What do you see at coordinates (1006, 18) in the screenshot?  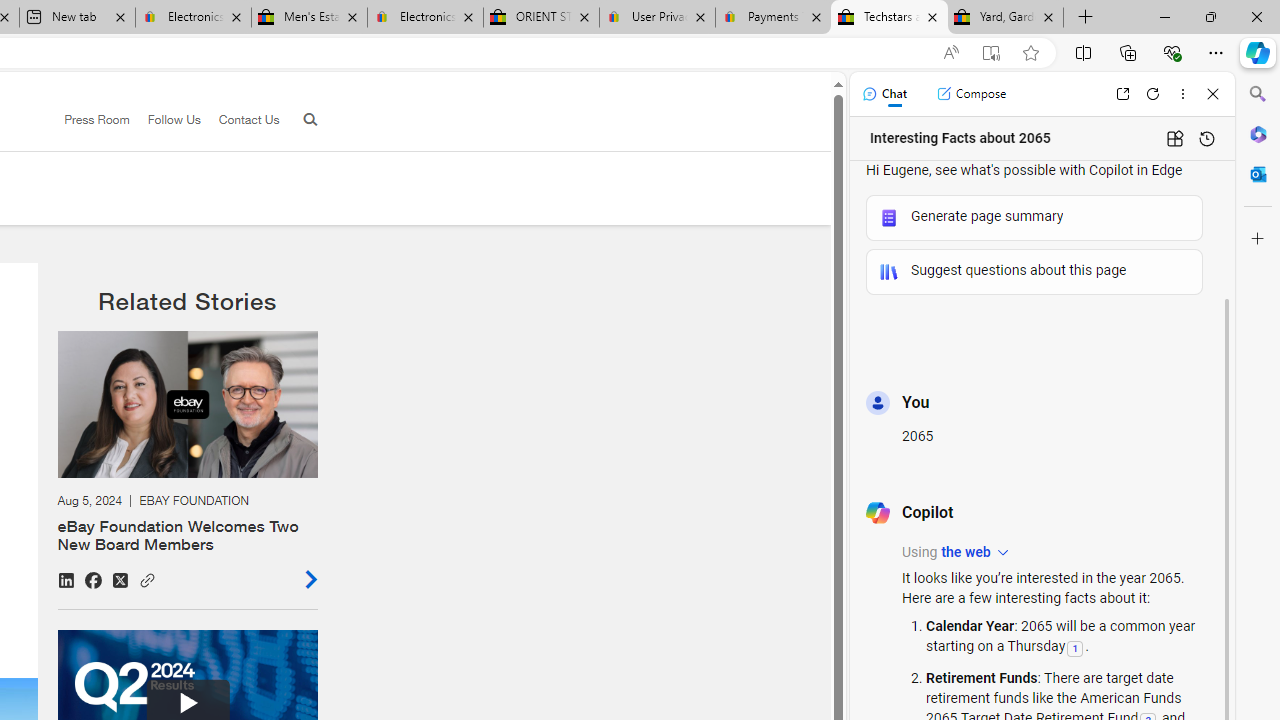 I see `Yard, Garden & Outdoor Living` at bounding box center [1006, 18].